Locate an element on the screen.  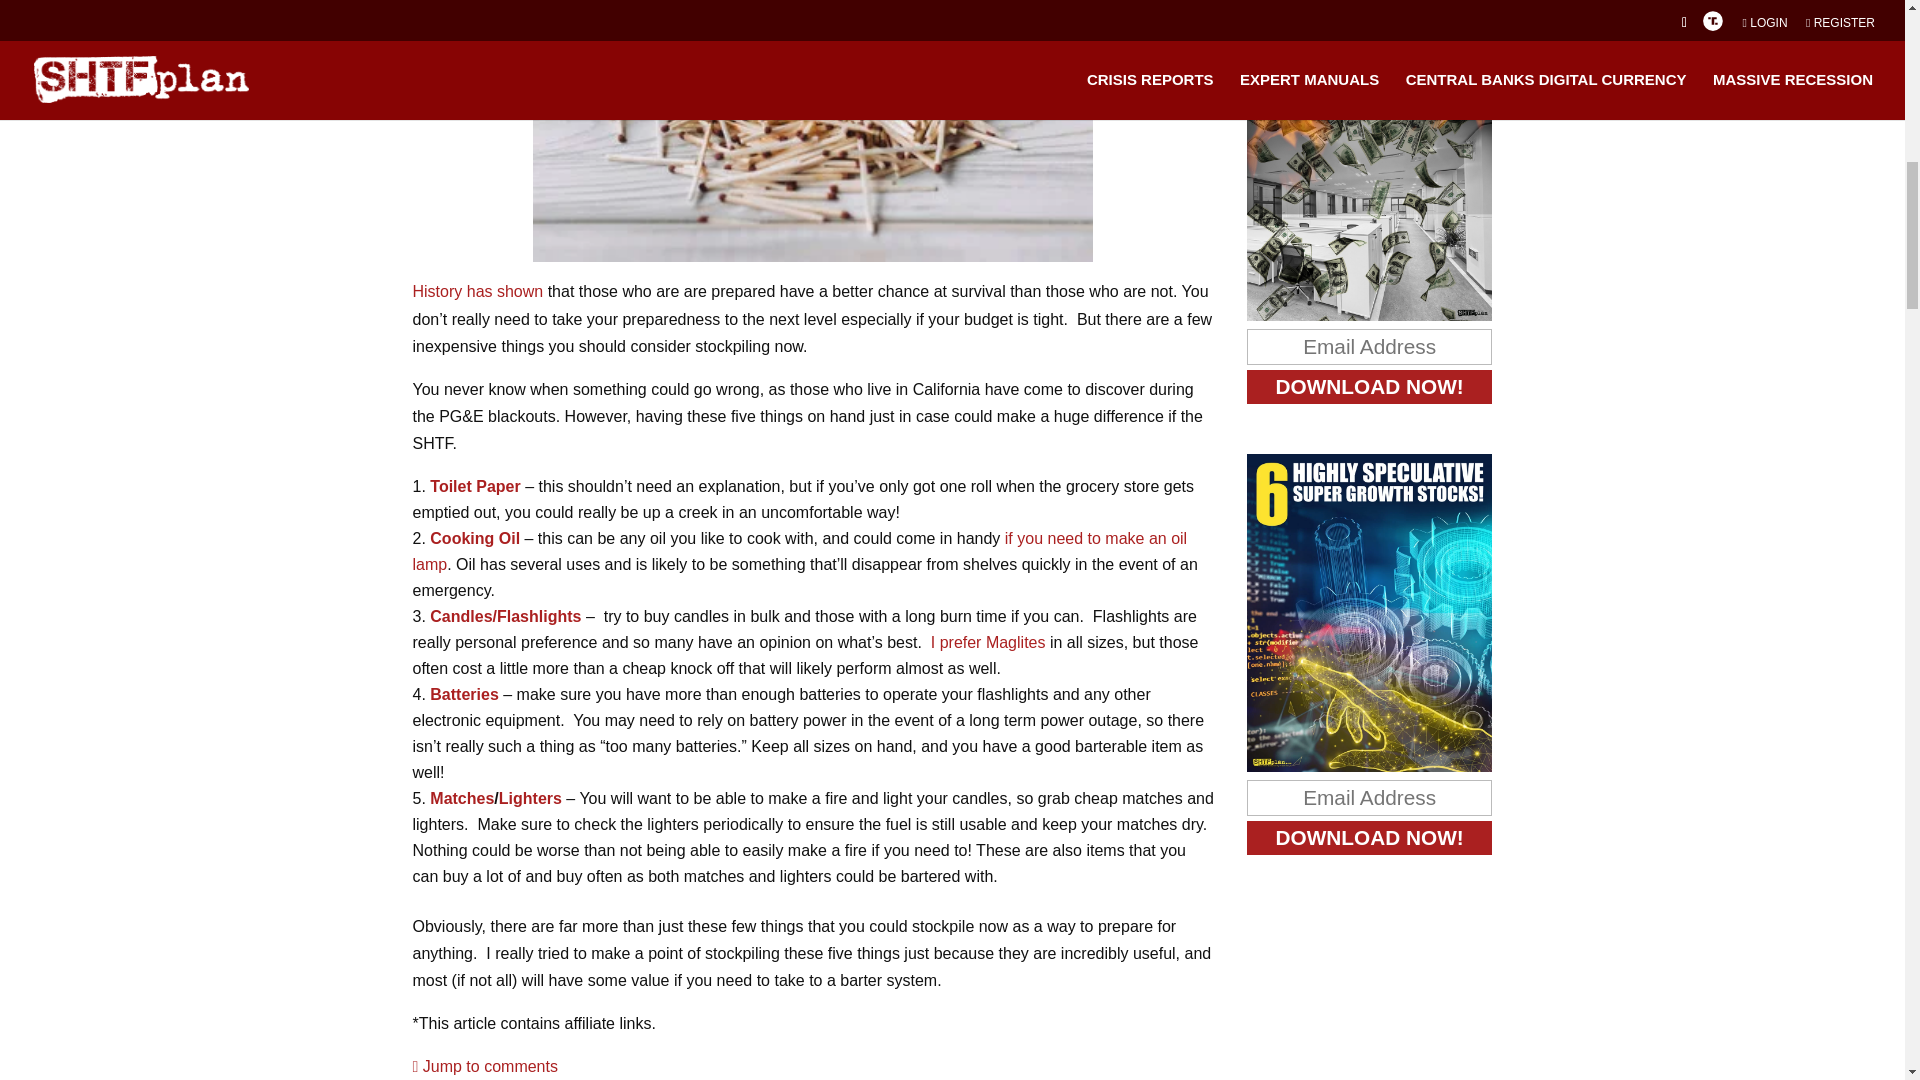
Download Now! is located at coordinates (1370, 838).